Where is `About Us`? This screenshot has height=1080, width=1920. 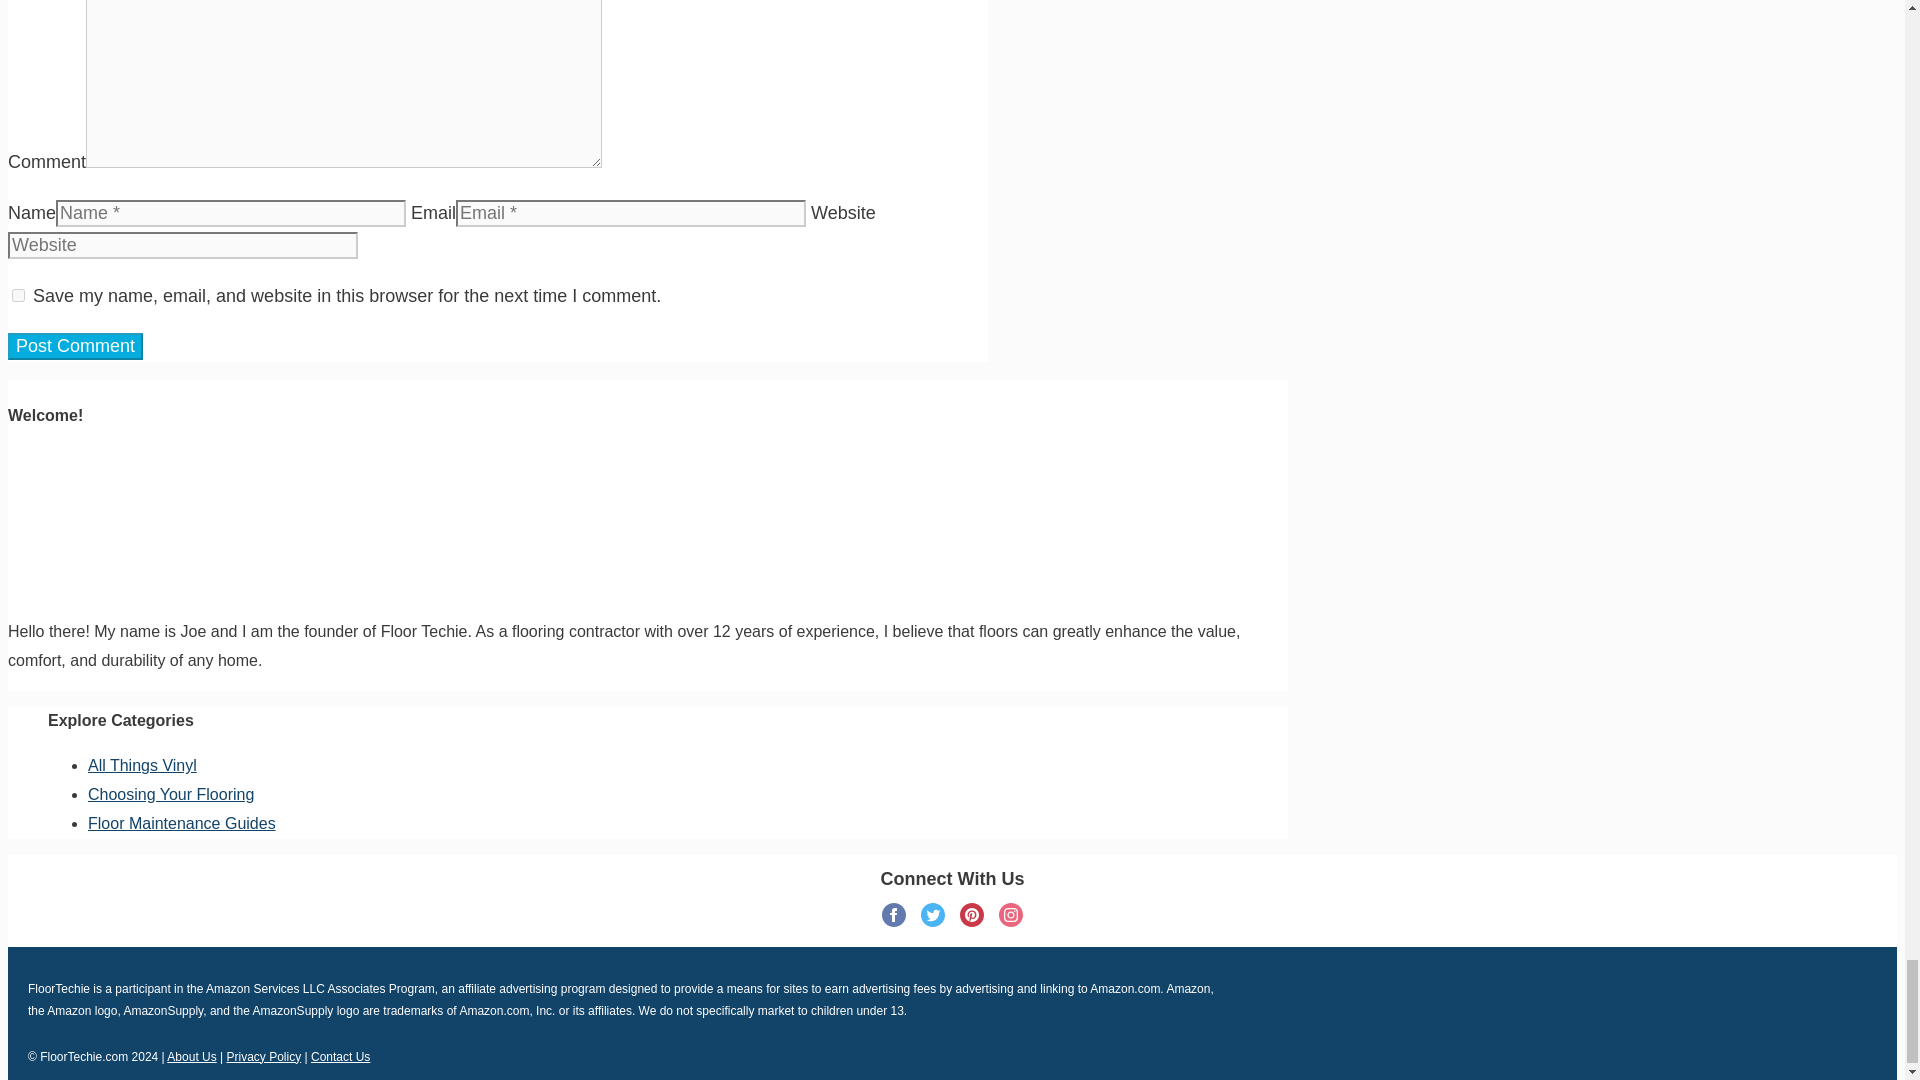 About Us is located at coordinates (191, 1055).